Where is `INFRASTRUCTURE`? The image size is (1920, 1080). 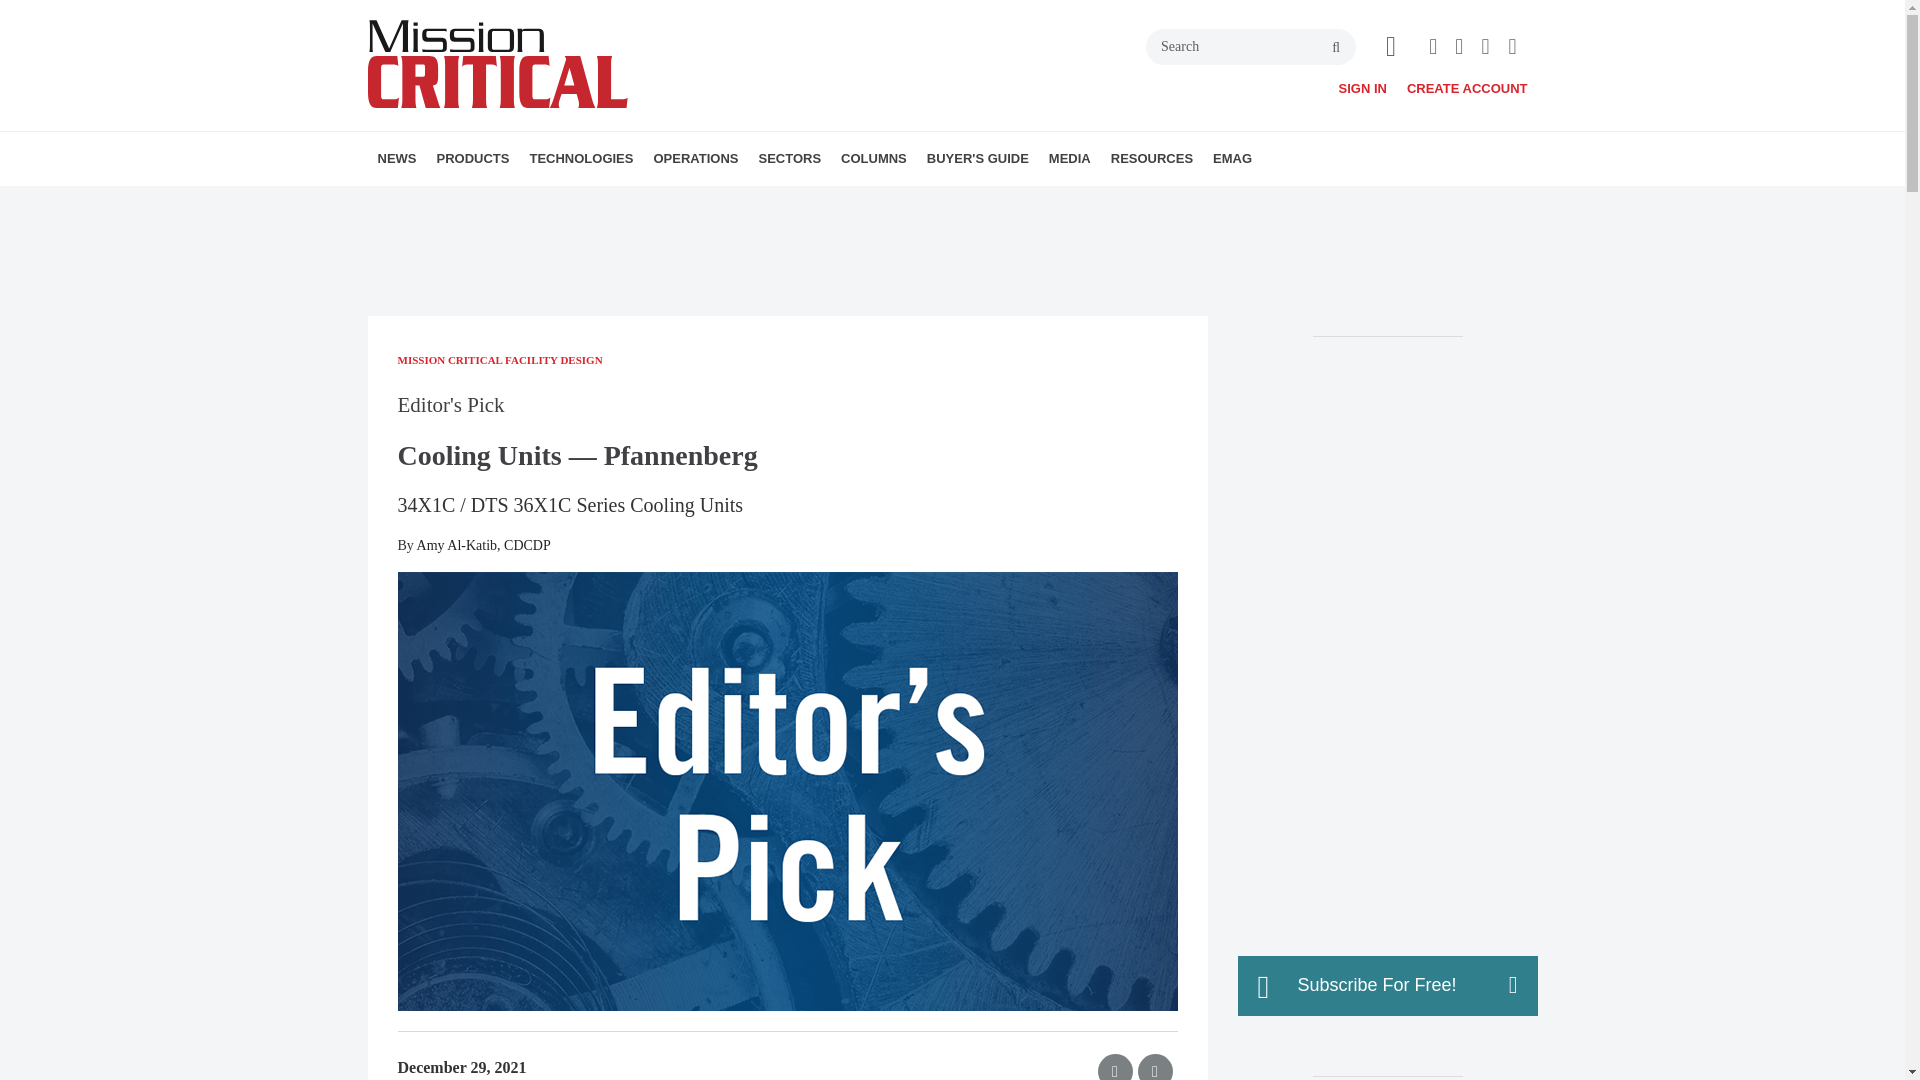
INFRASTRUCTURE is located at coordinates (644, 202).